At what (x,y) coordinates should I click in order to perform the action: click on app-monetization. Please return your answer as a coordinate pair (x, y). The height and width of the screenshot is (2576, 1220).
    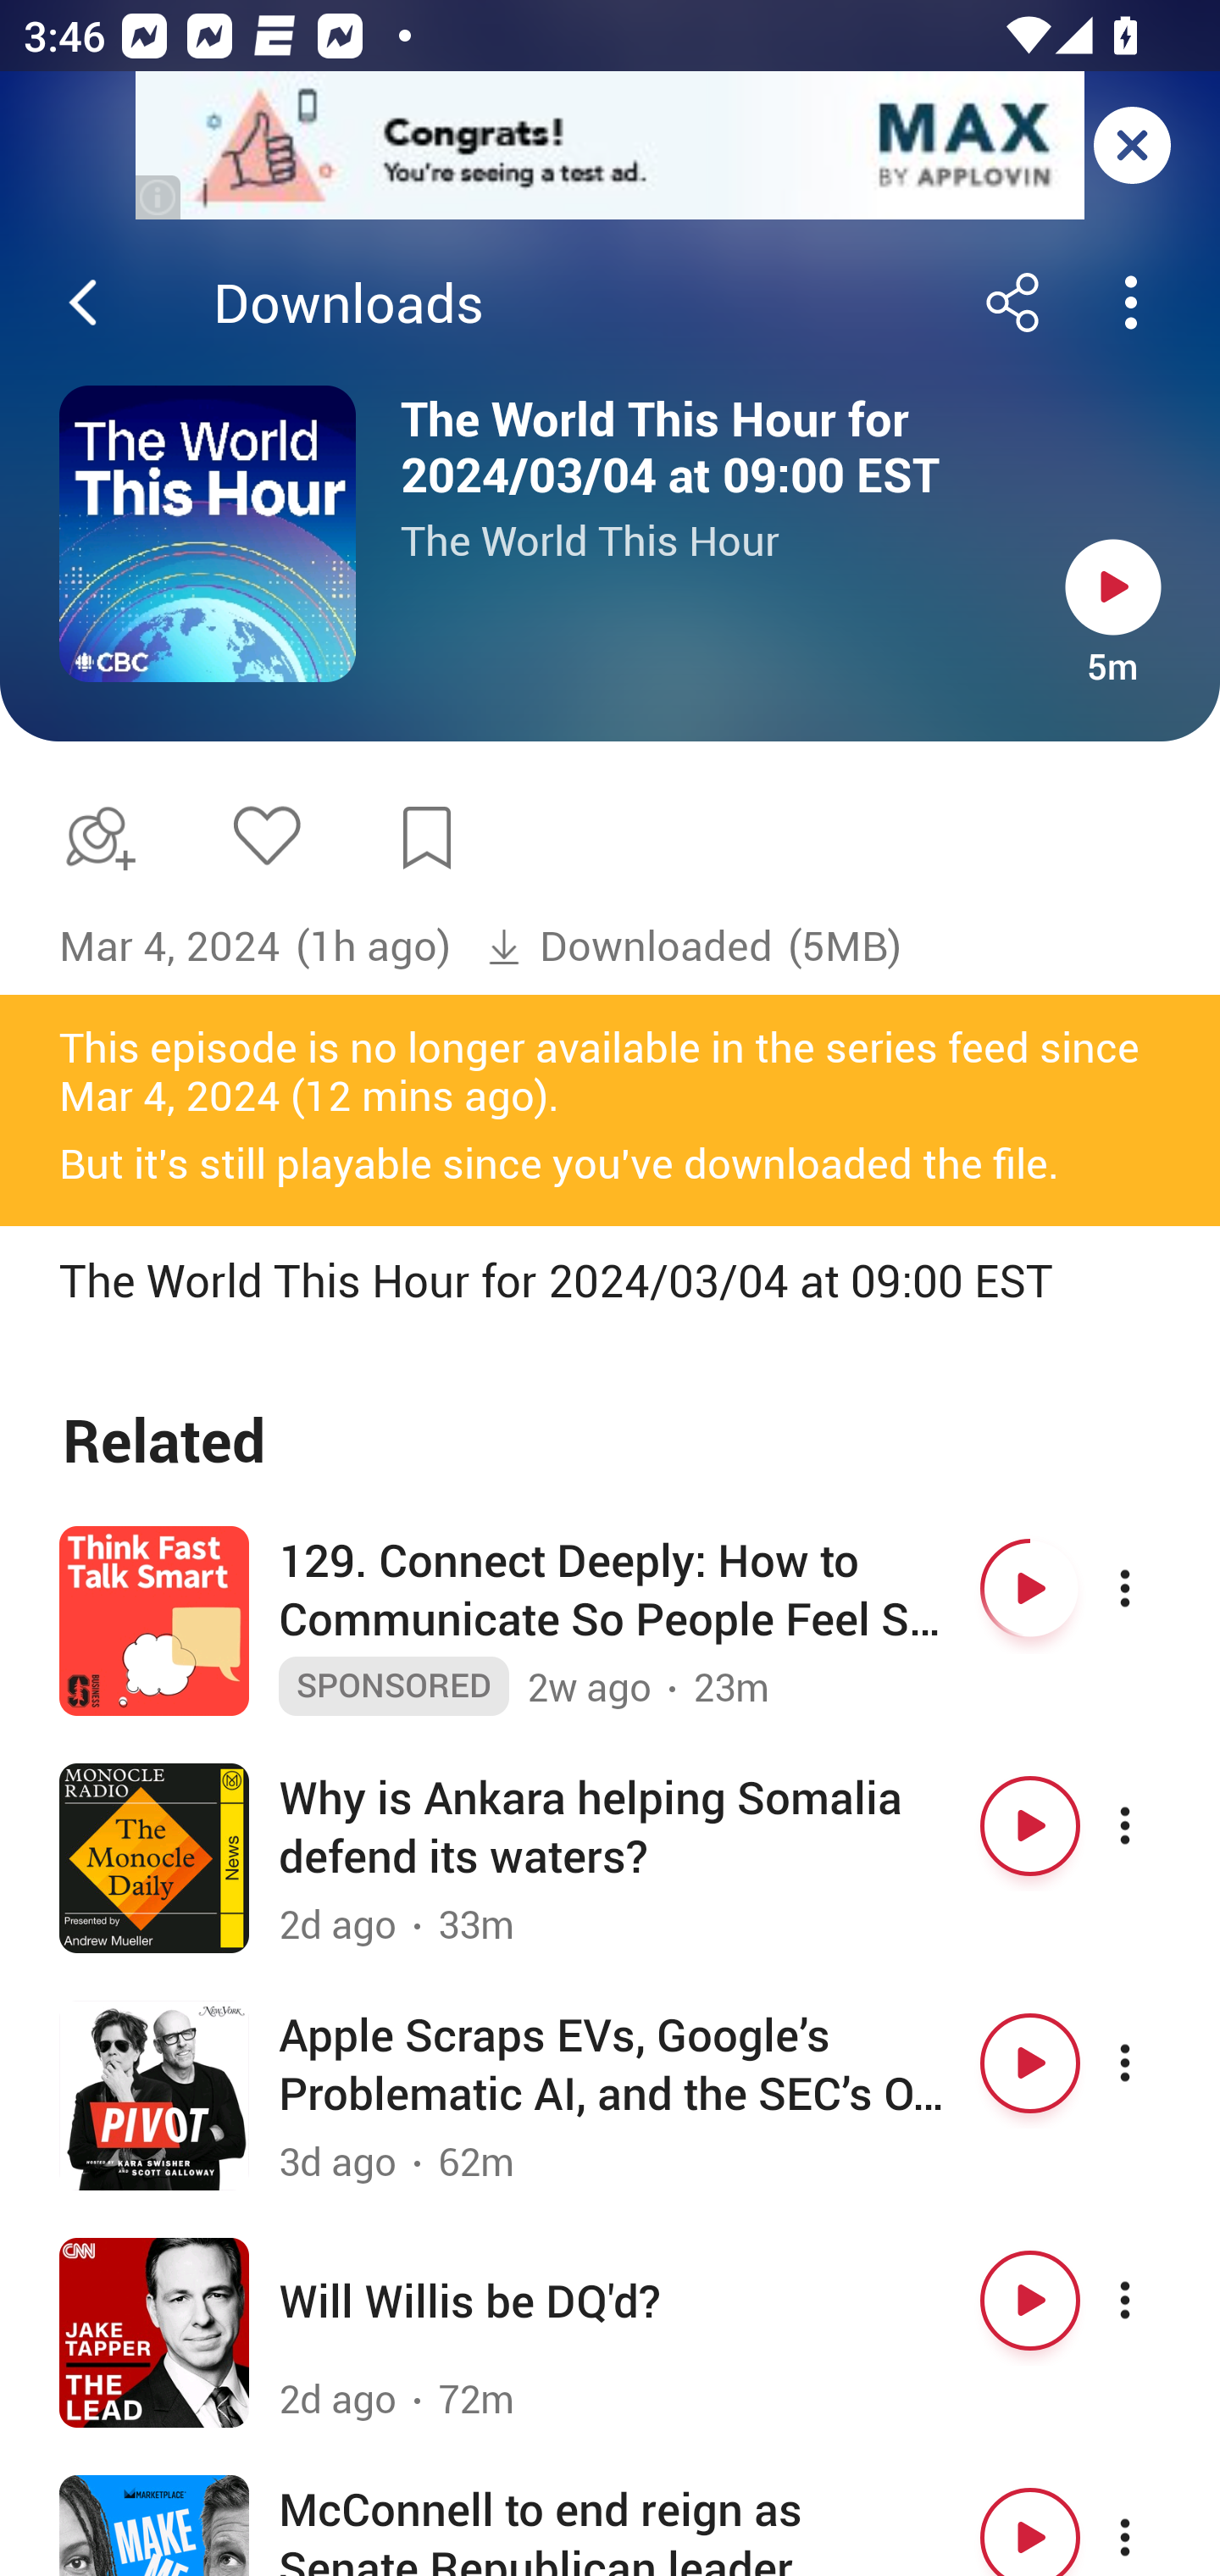
    Looking at the image, I should click on (610, 147).